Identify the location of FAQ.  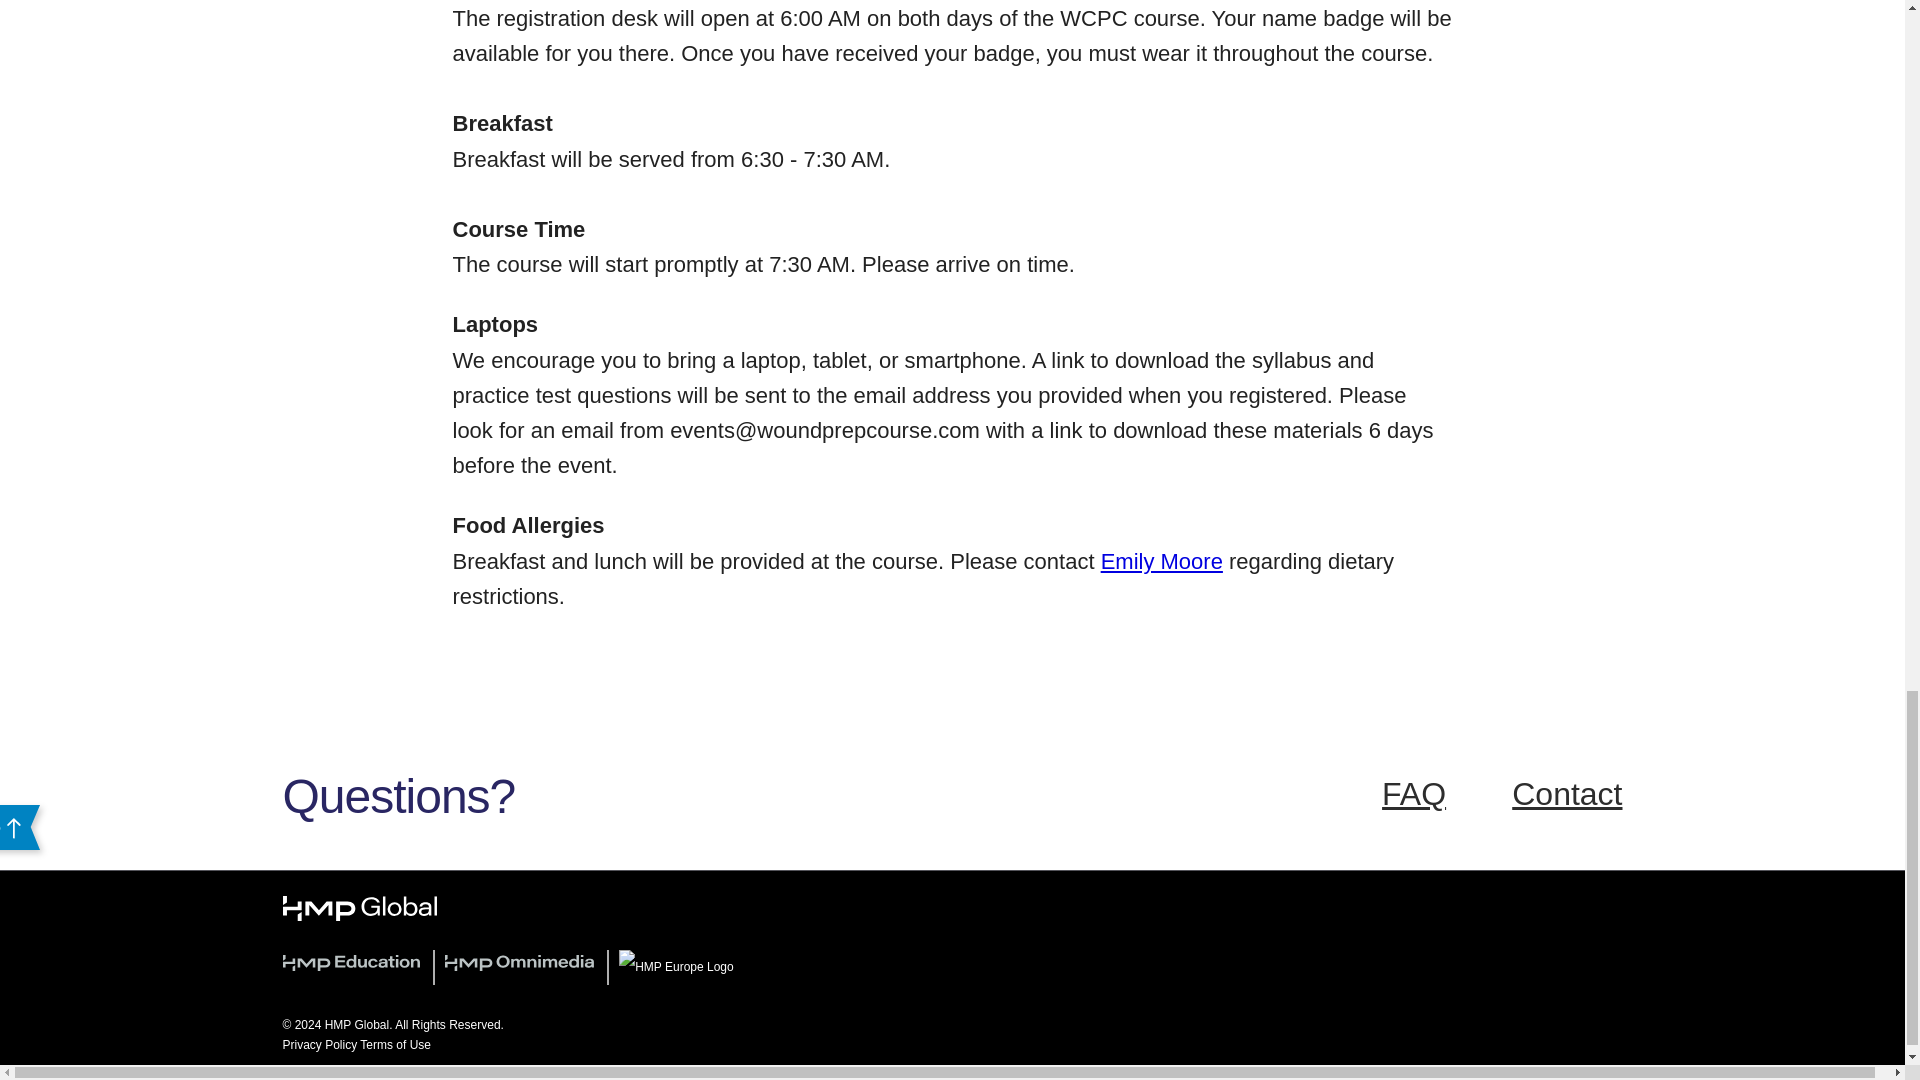
(1414, 794).